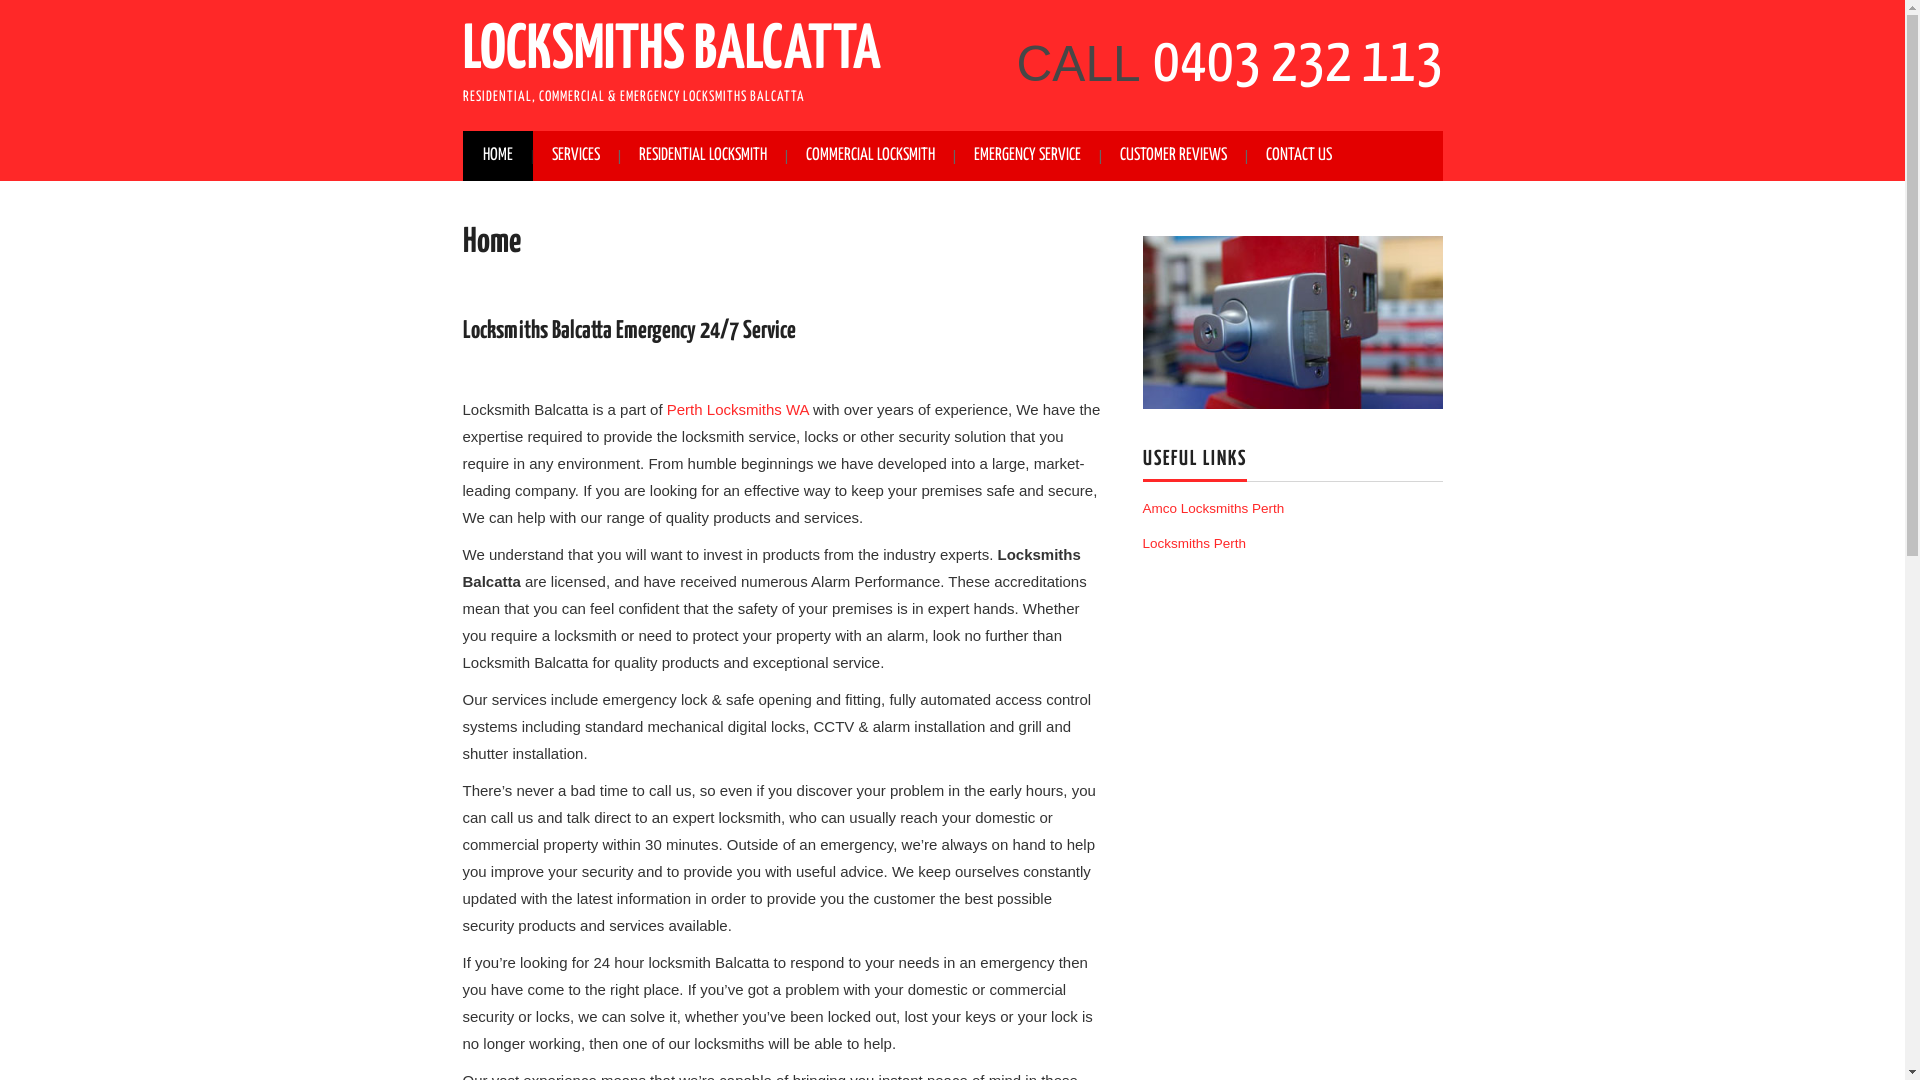 This screenshot has width=1920, height=1080. I want to click on 0403 232 113, so click(1297, 64).